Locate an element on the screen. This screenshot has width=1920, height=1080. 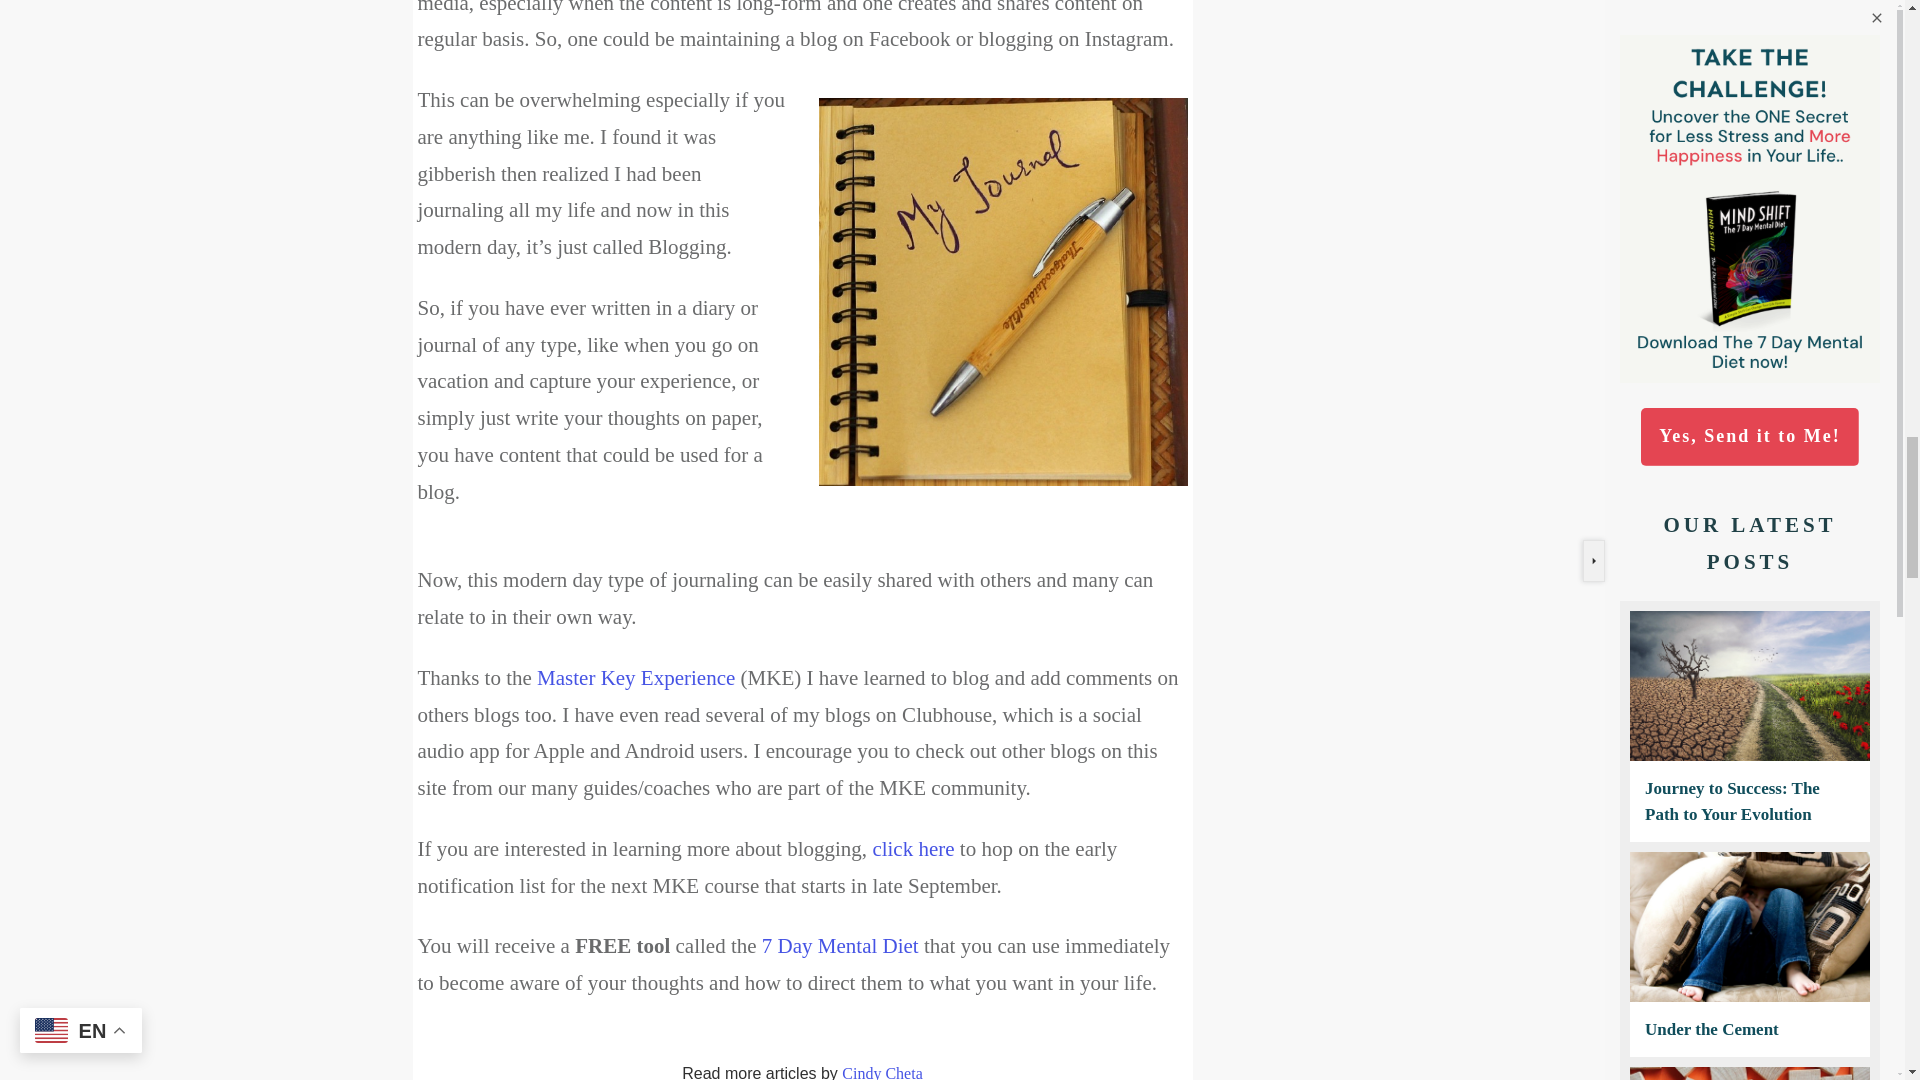
Cindy Cheta is located at coordinates (882, 1072).